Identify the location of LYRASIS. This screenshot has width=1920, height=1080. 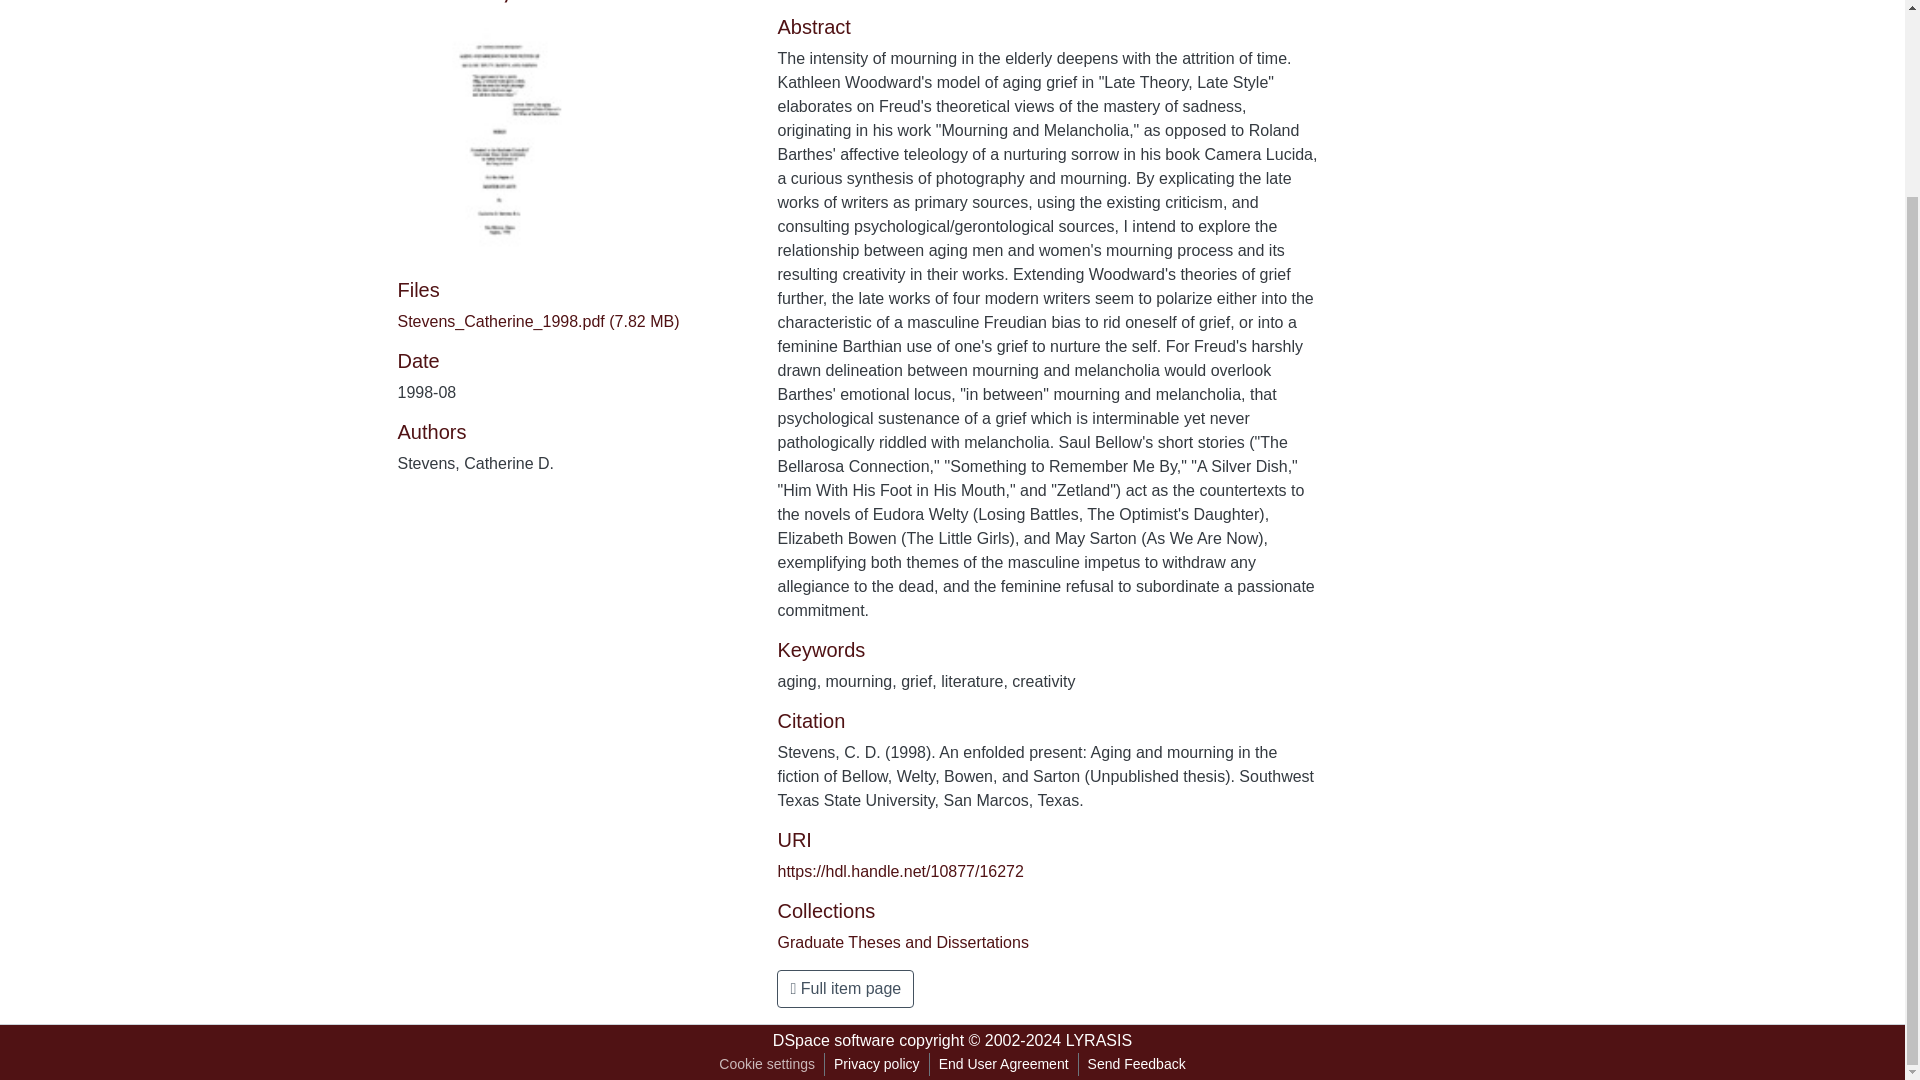
(1098, 1040).